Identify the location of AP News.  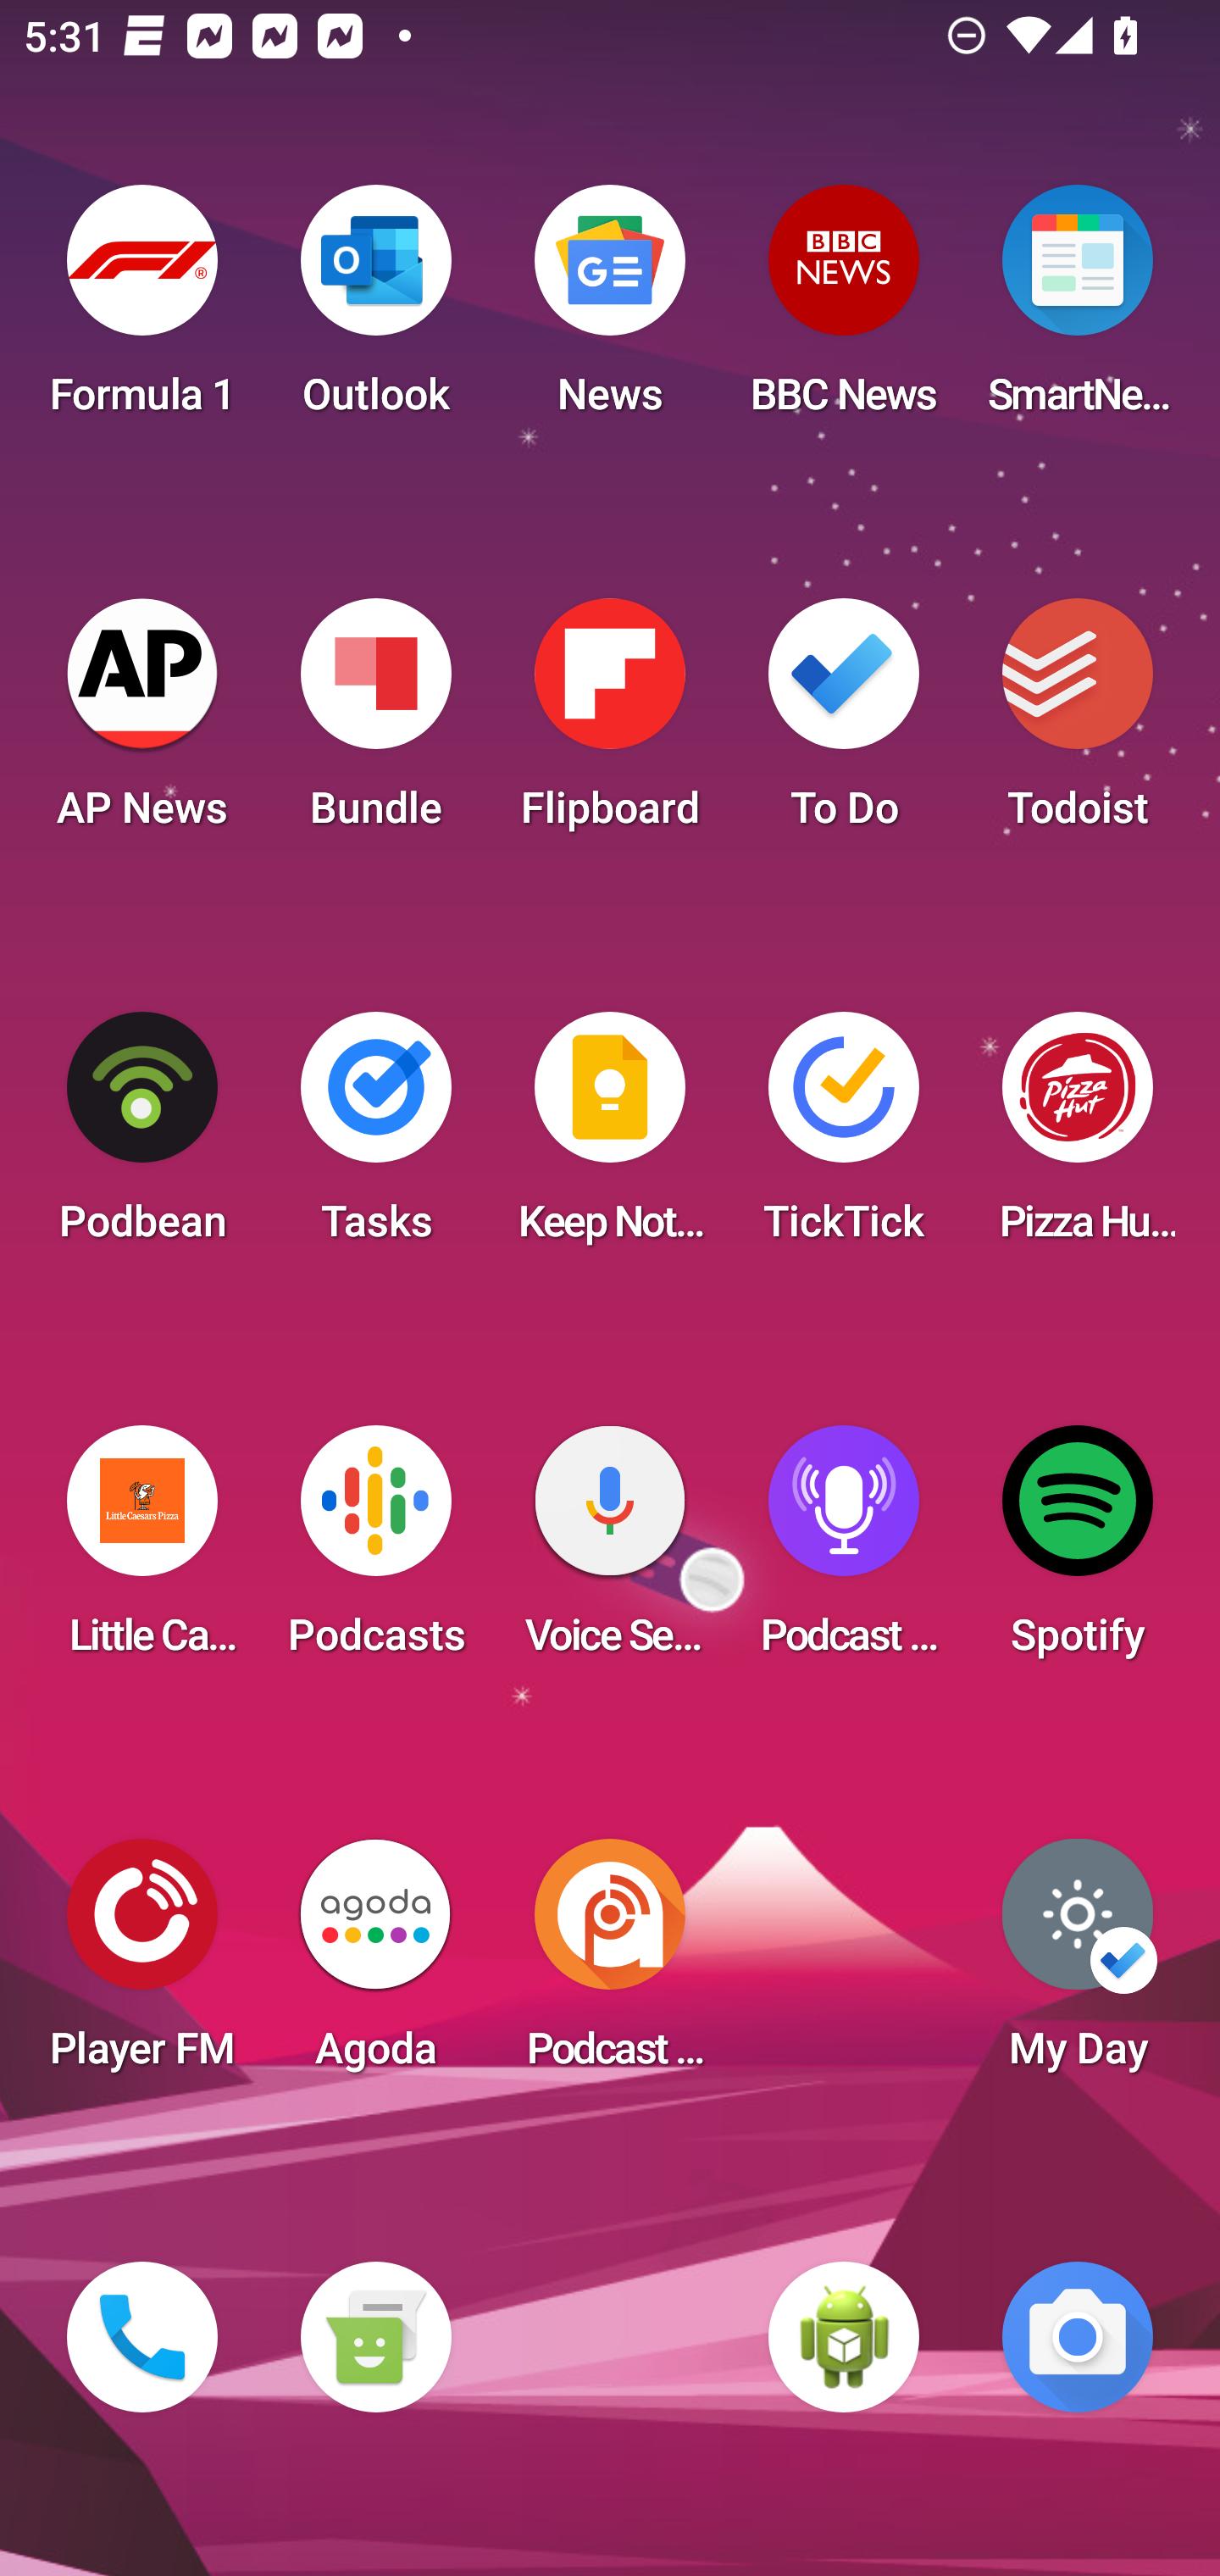
(142, 724).